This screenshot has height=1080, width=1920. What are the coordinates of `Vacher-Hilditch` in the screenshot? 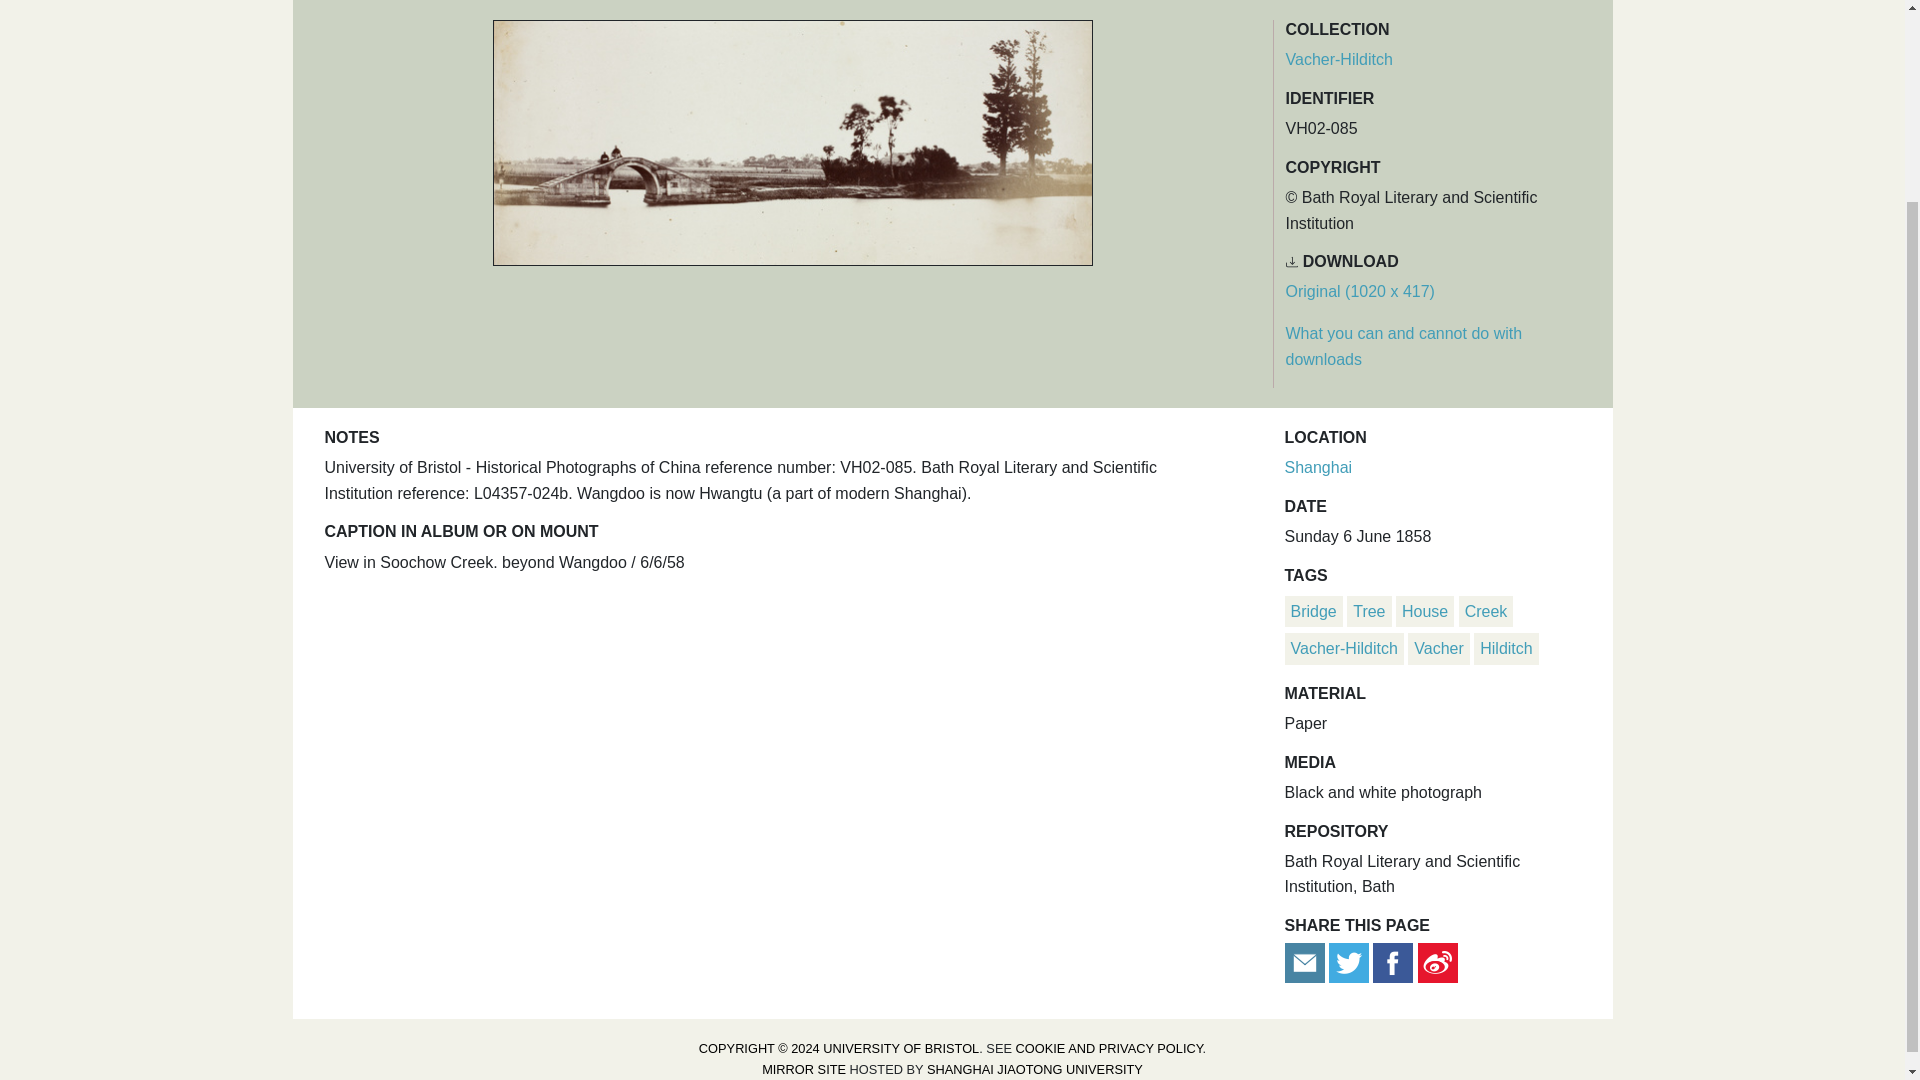 It's located at (1340, 59).